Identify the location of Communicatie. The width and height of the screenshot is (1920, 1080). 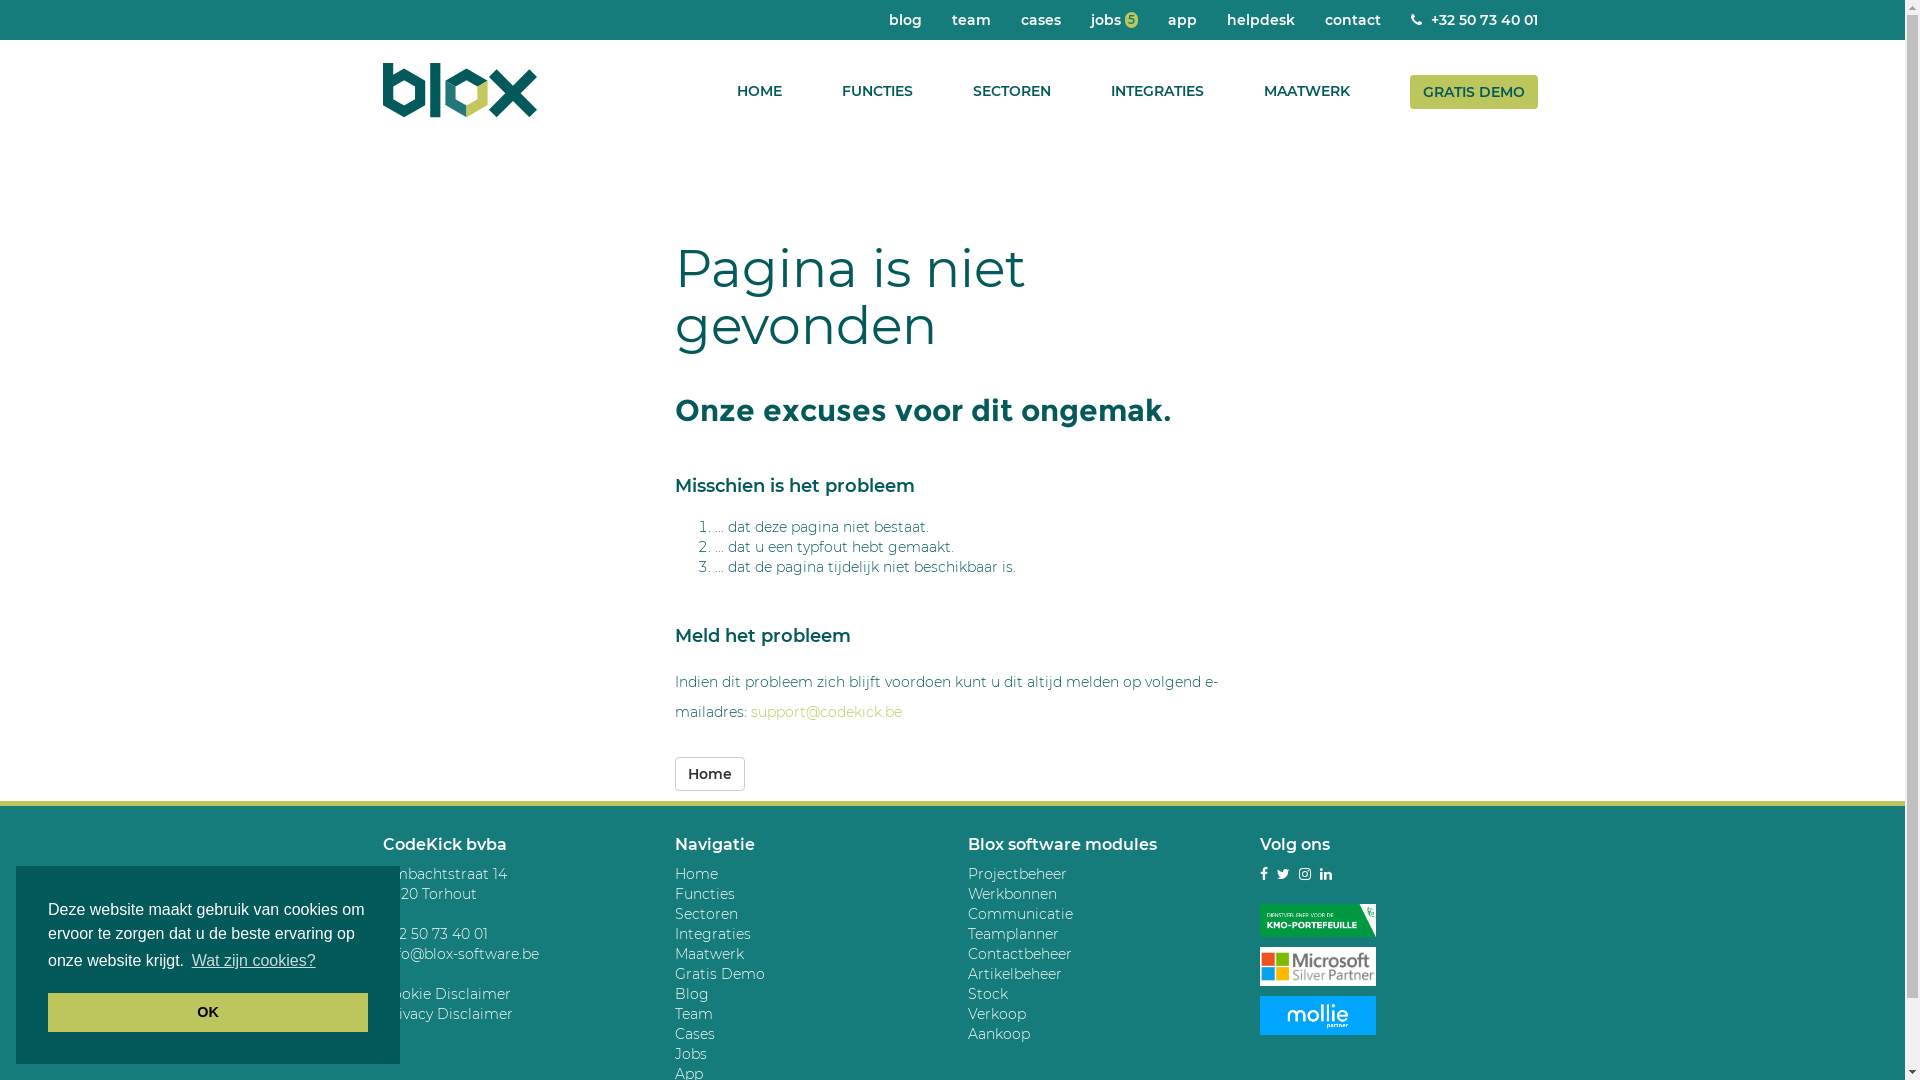
(1020, 914).